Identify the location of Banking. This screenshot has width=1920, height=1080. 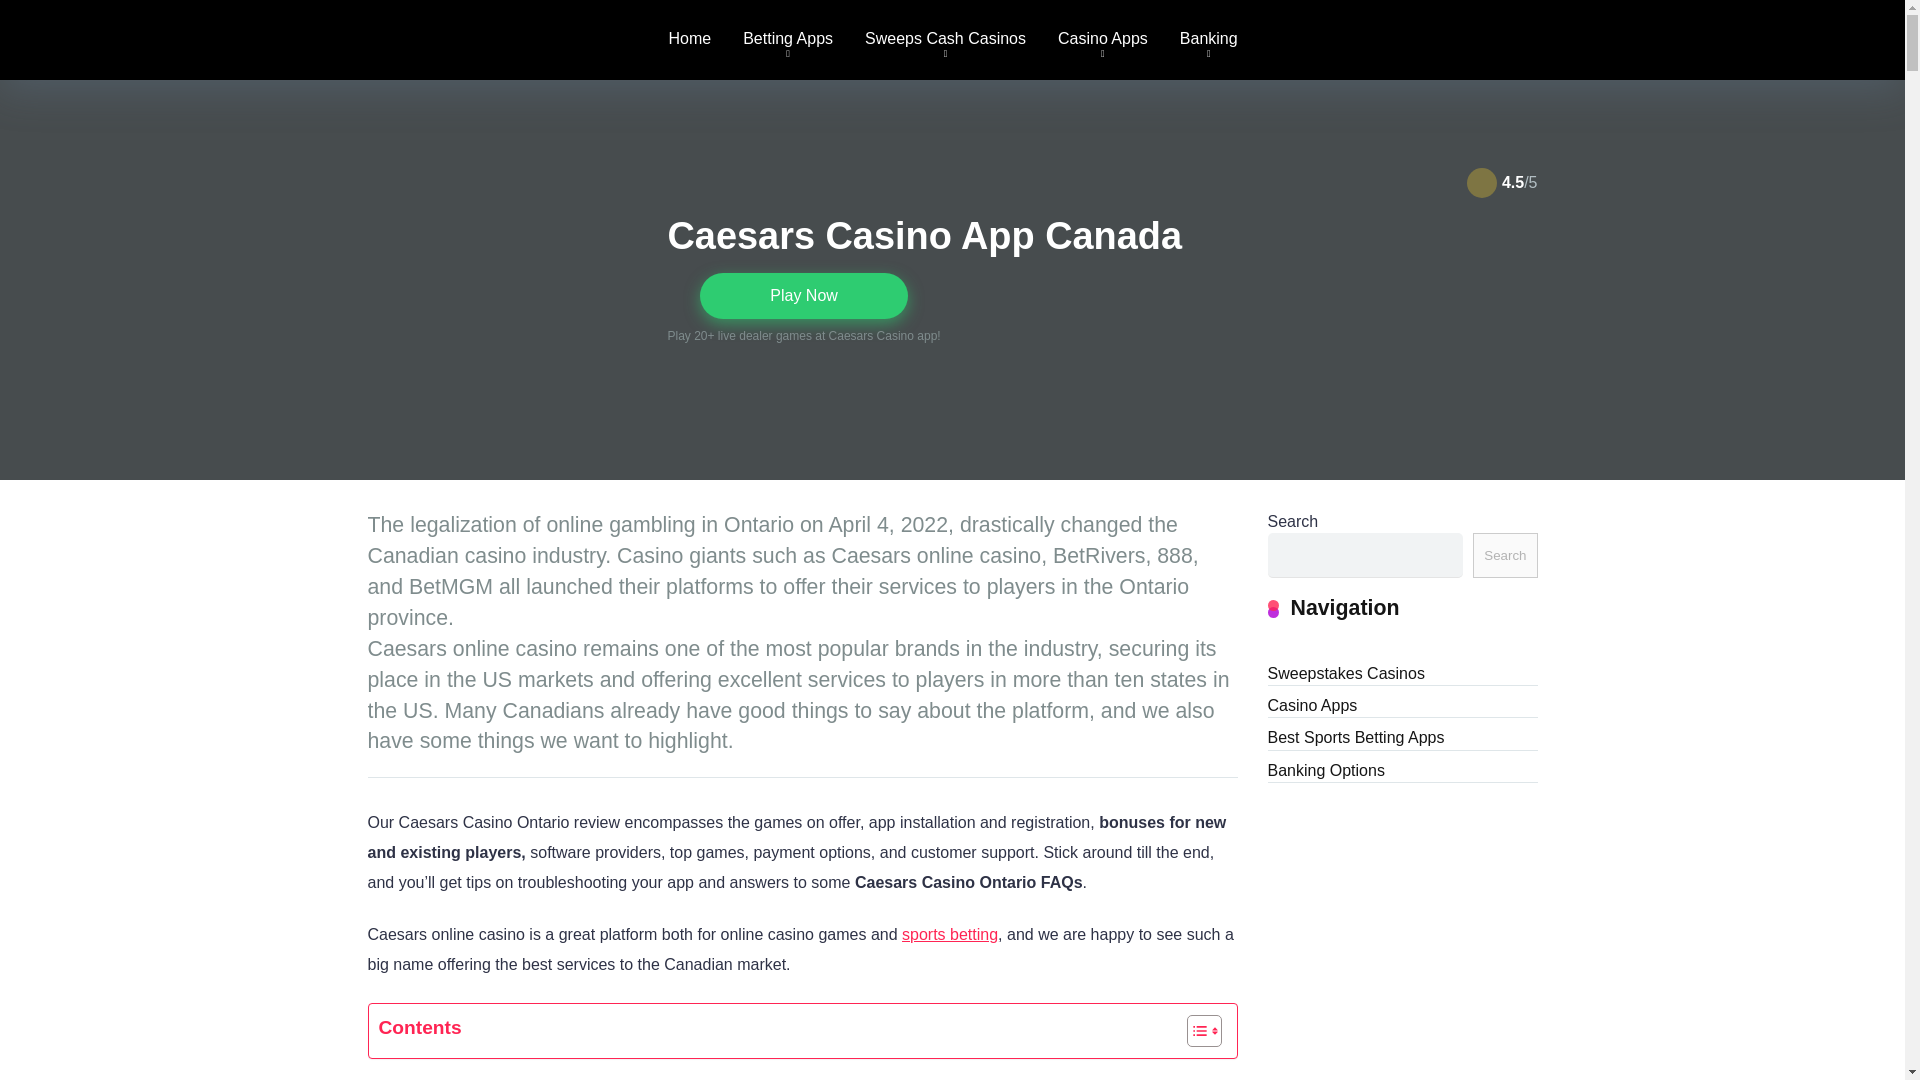
(1208, 40).